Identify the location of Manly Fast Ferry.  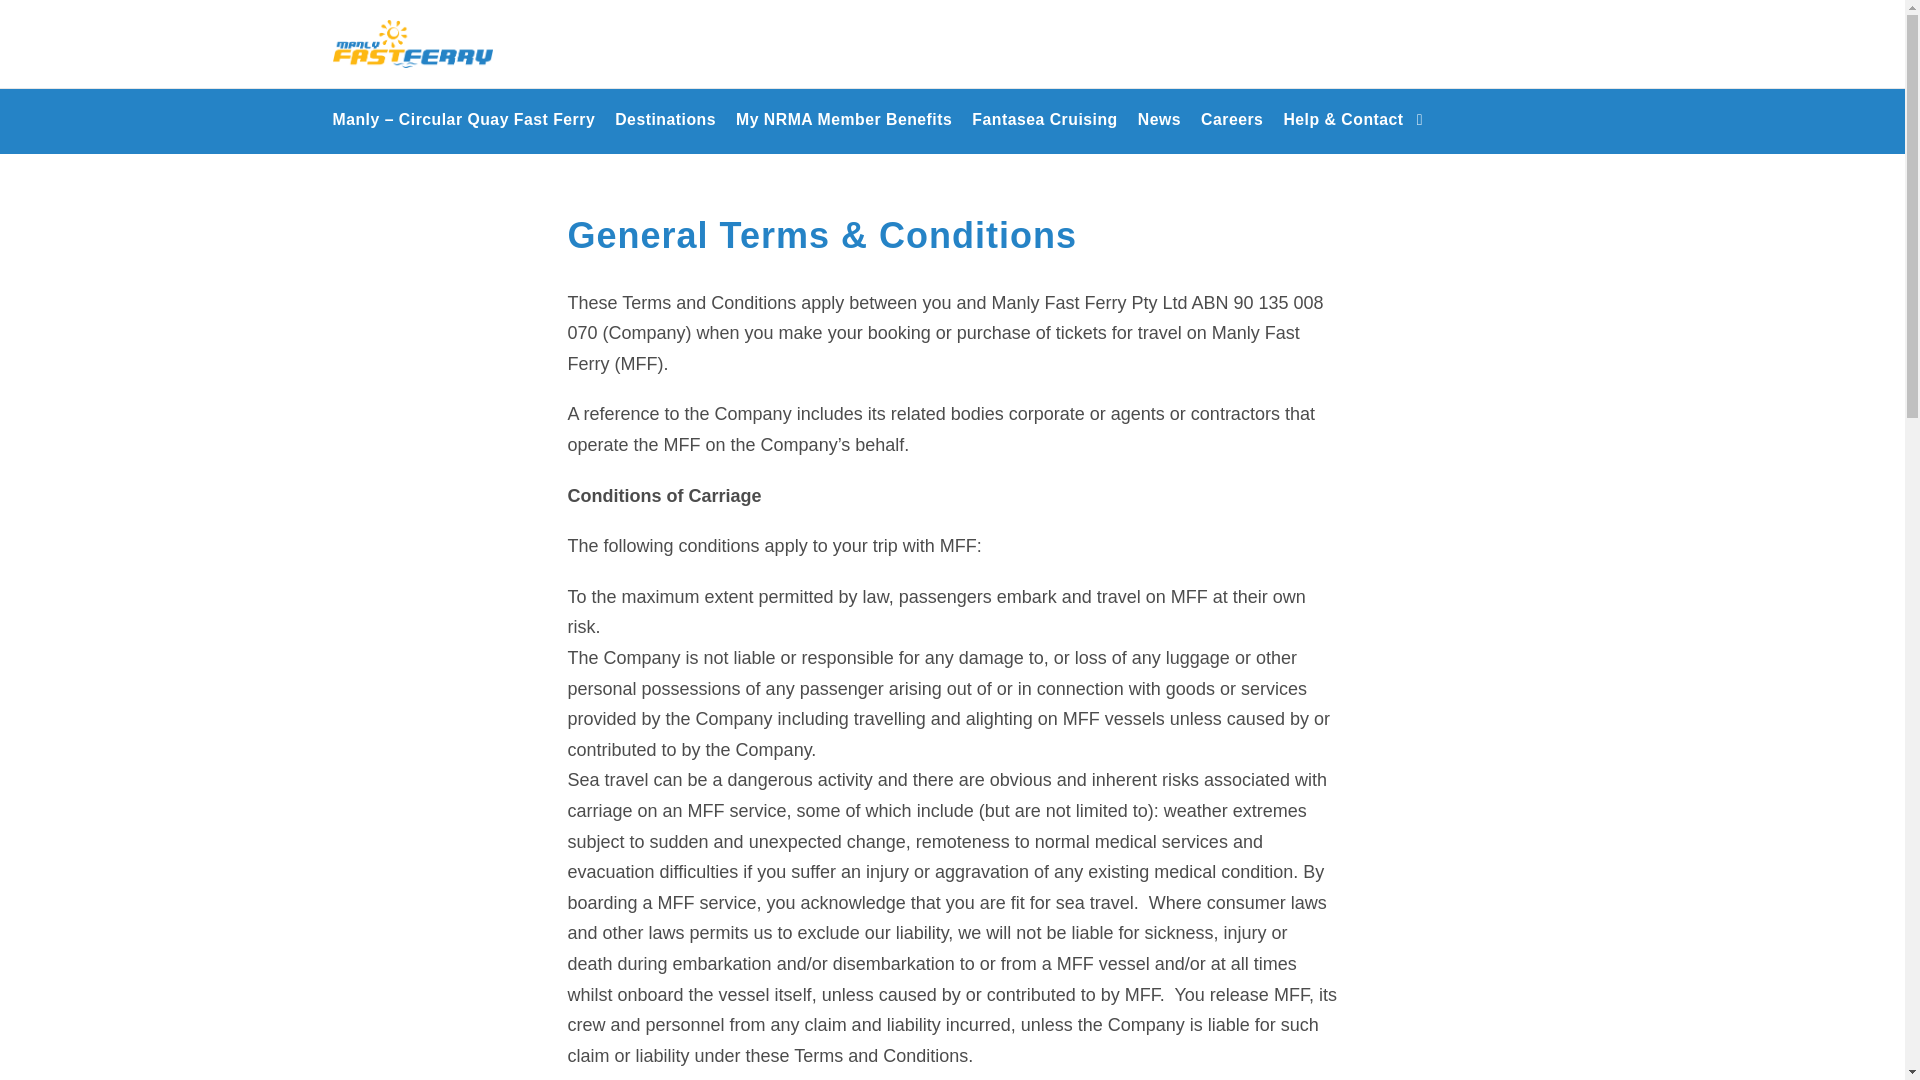
(412, 44).